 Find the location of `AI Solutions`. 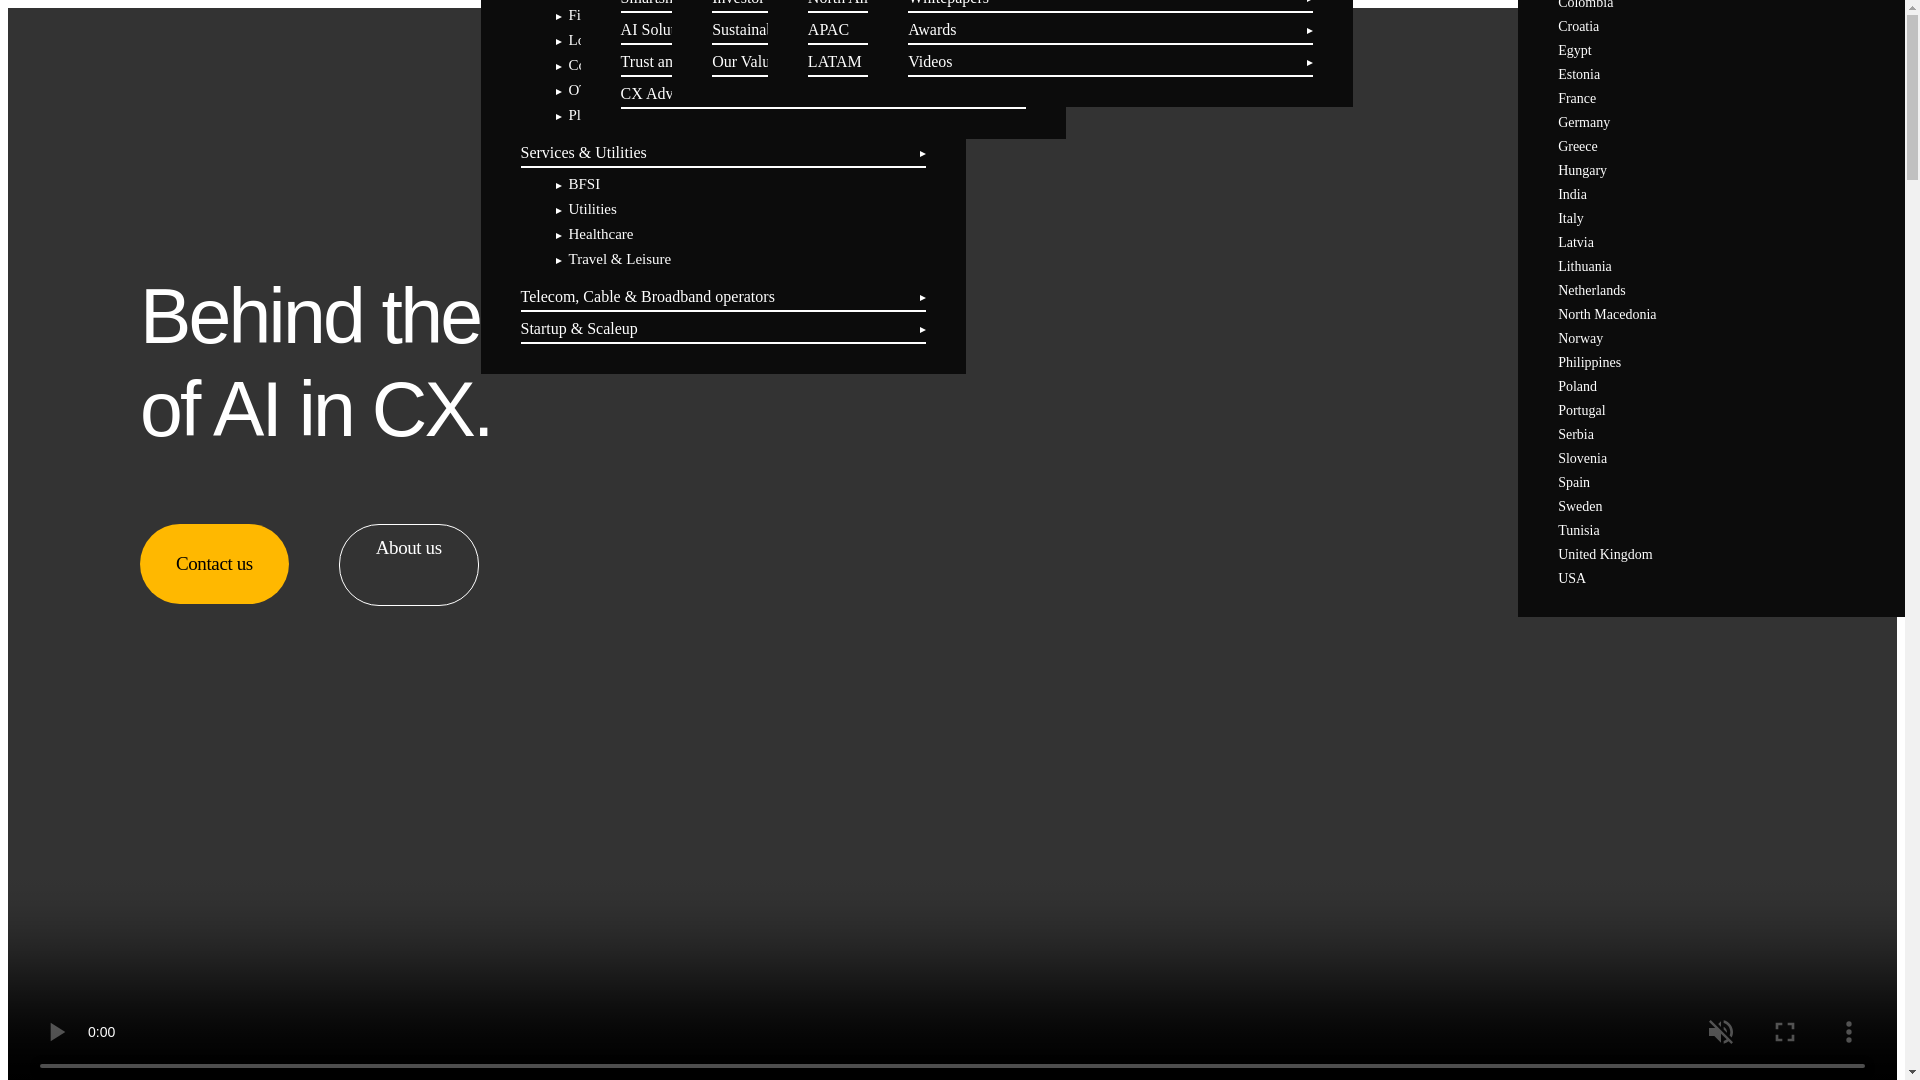

AI Solutions is located at coordinates (661, 28).